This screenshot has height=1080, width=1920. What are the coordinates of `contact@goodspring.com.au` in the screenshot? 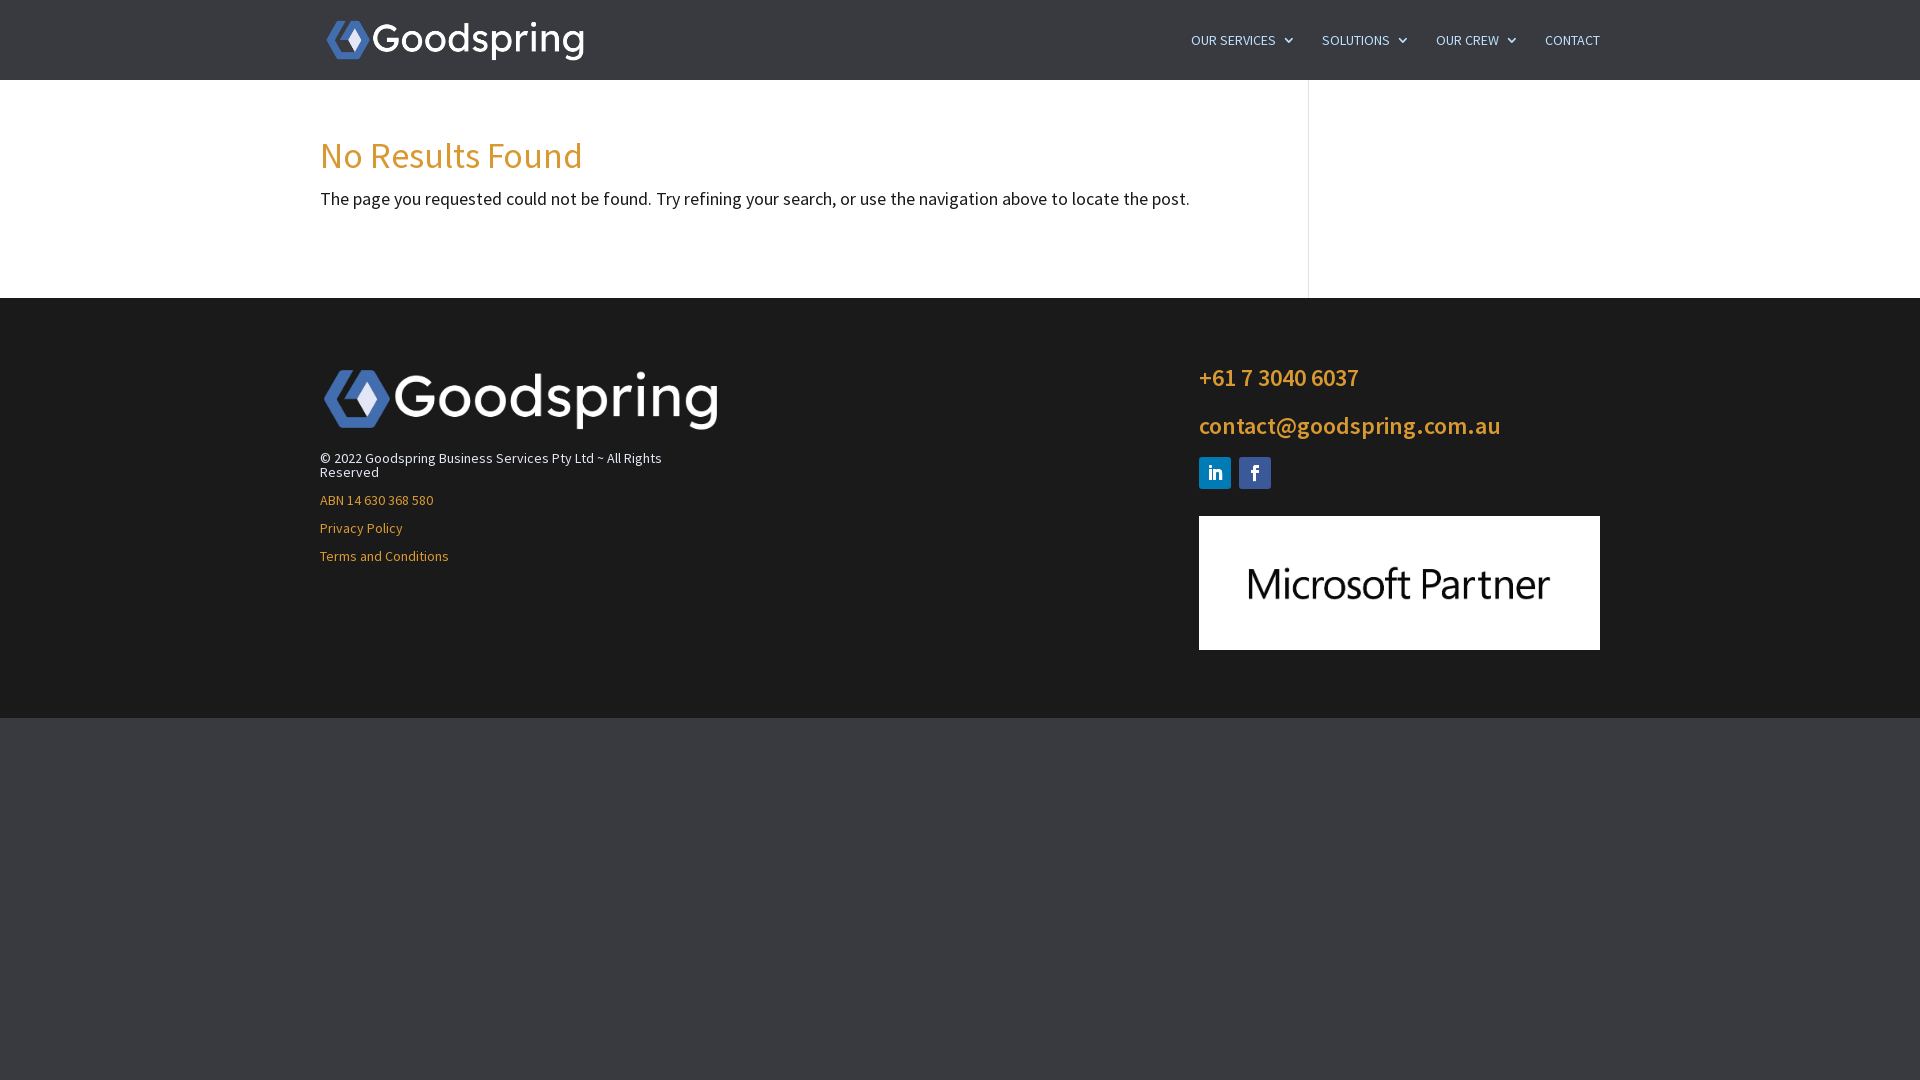 It's located at (1350, 426).